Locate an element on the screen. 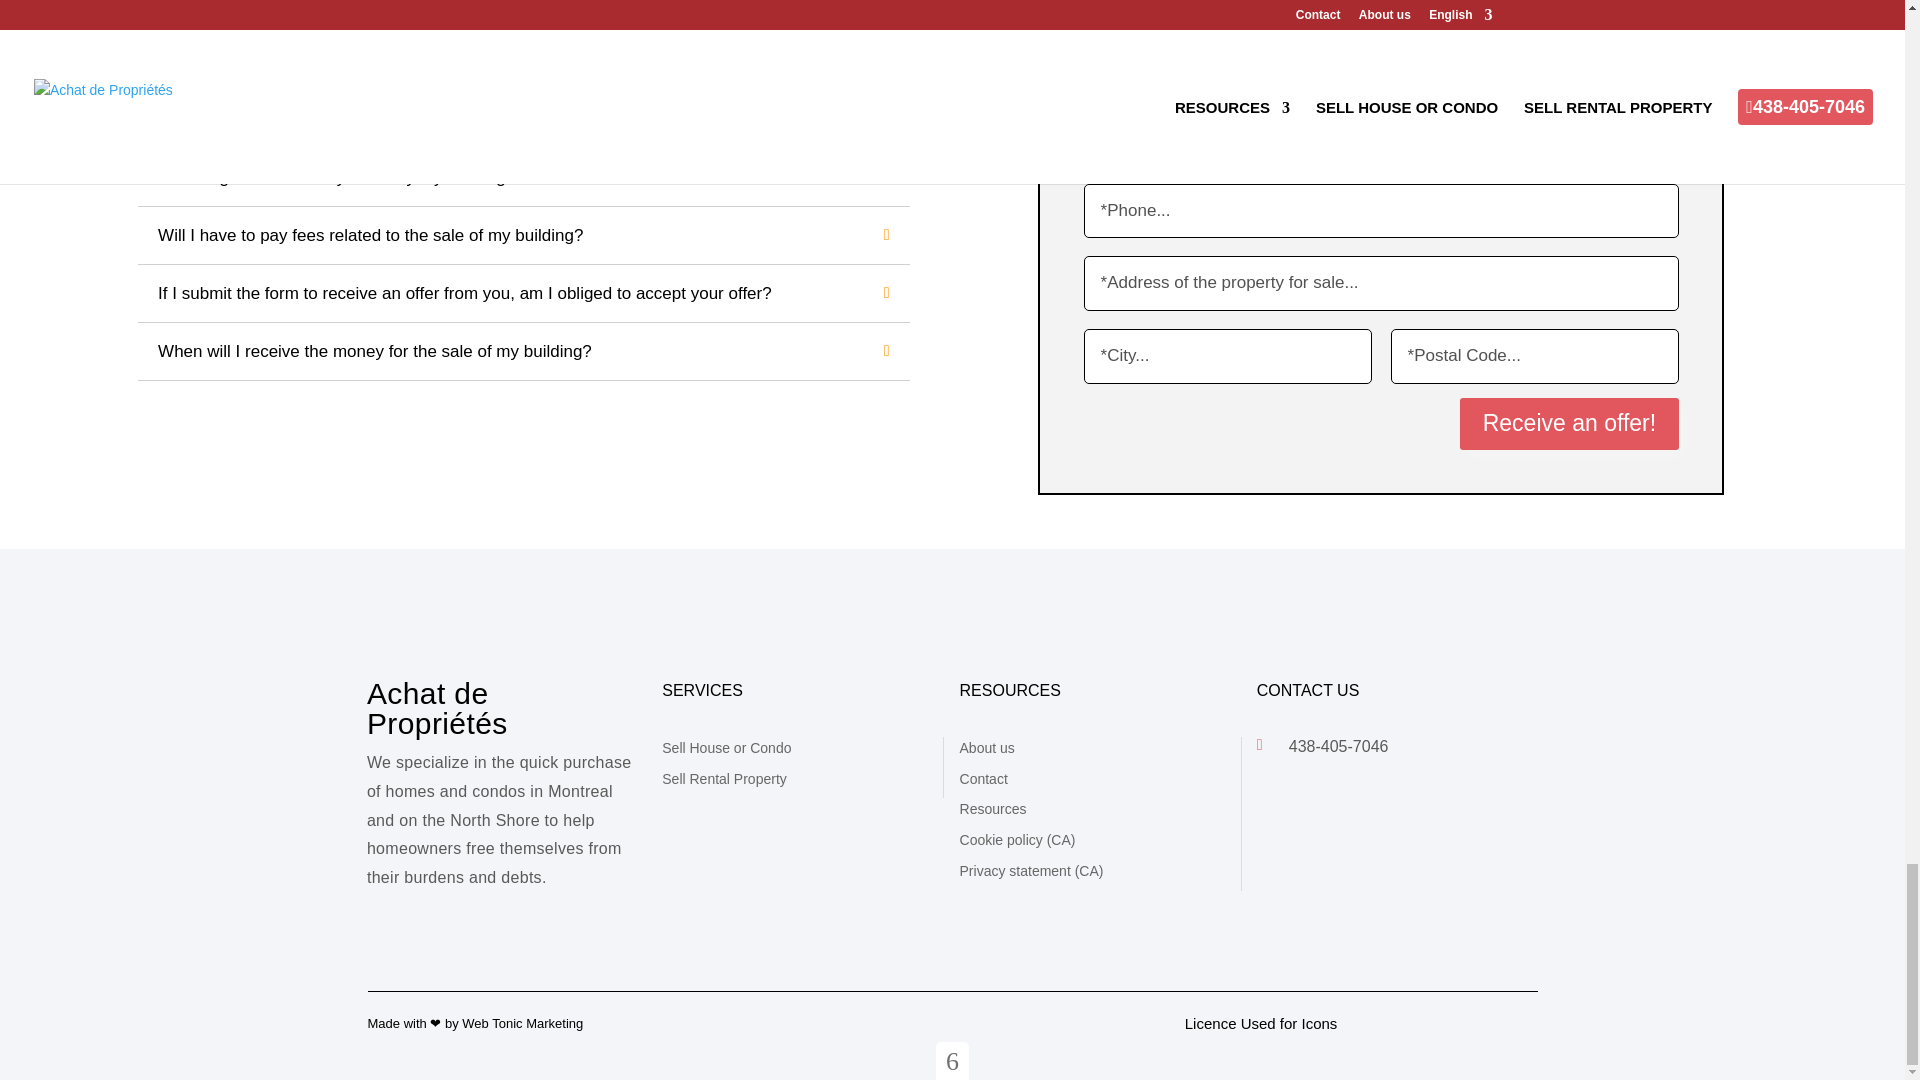  438-405-7046 is located at coordinates (1338, 746).